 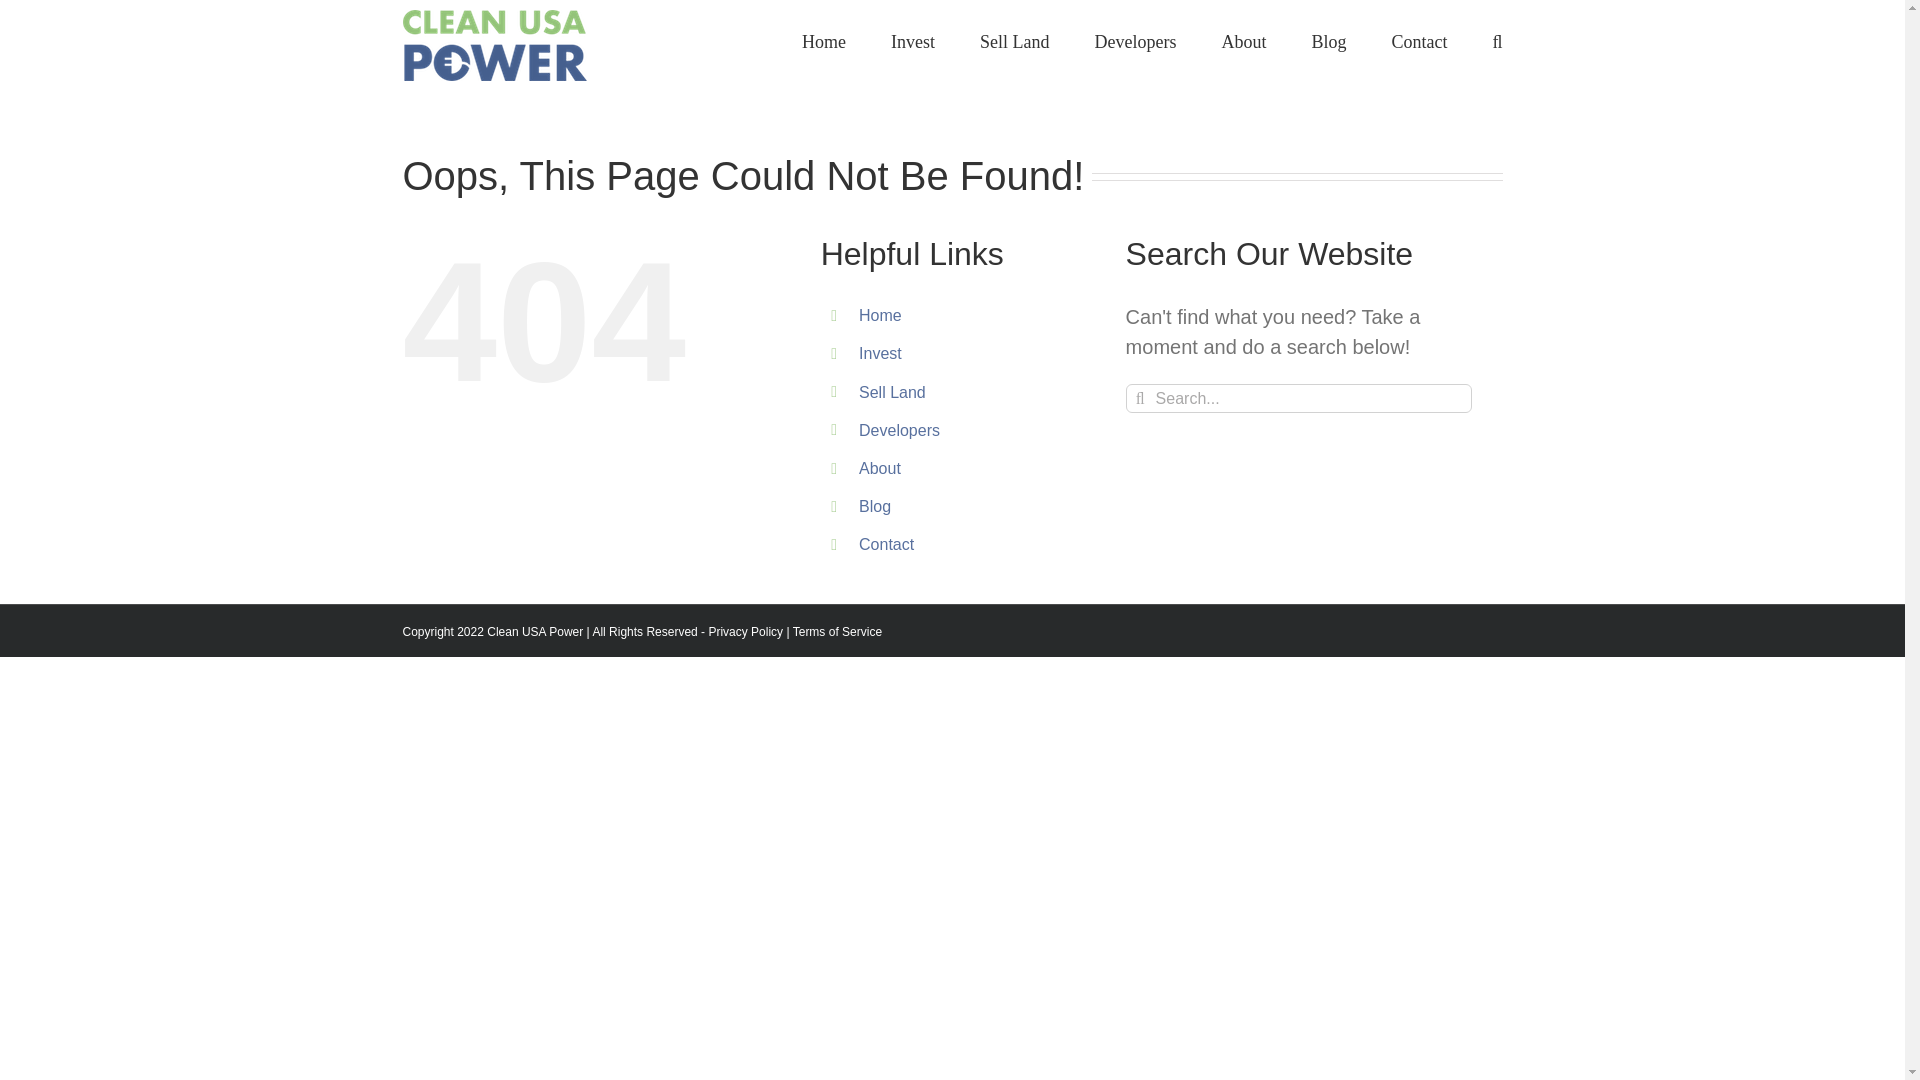 What do you see at coordinates (880, 315) in the screenshot?
I see `Home` at bounding box center [880, 315].